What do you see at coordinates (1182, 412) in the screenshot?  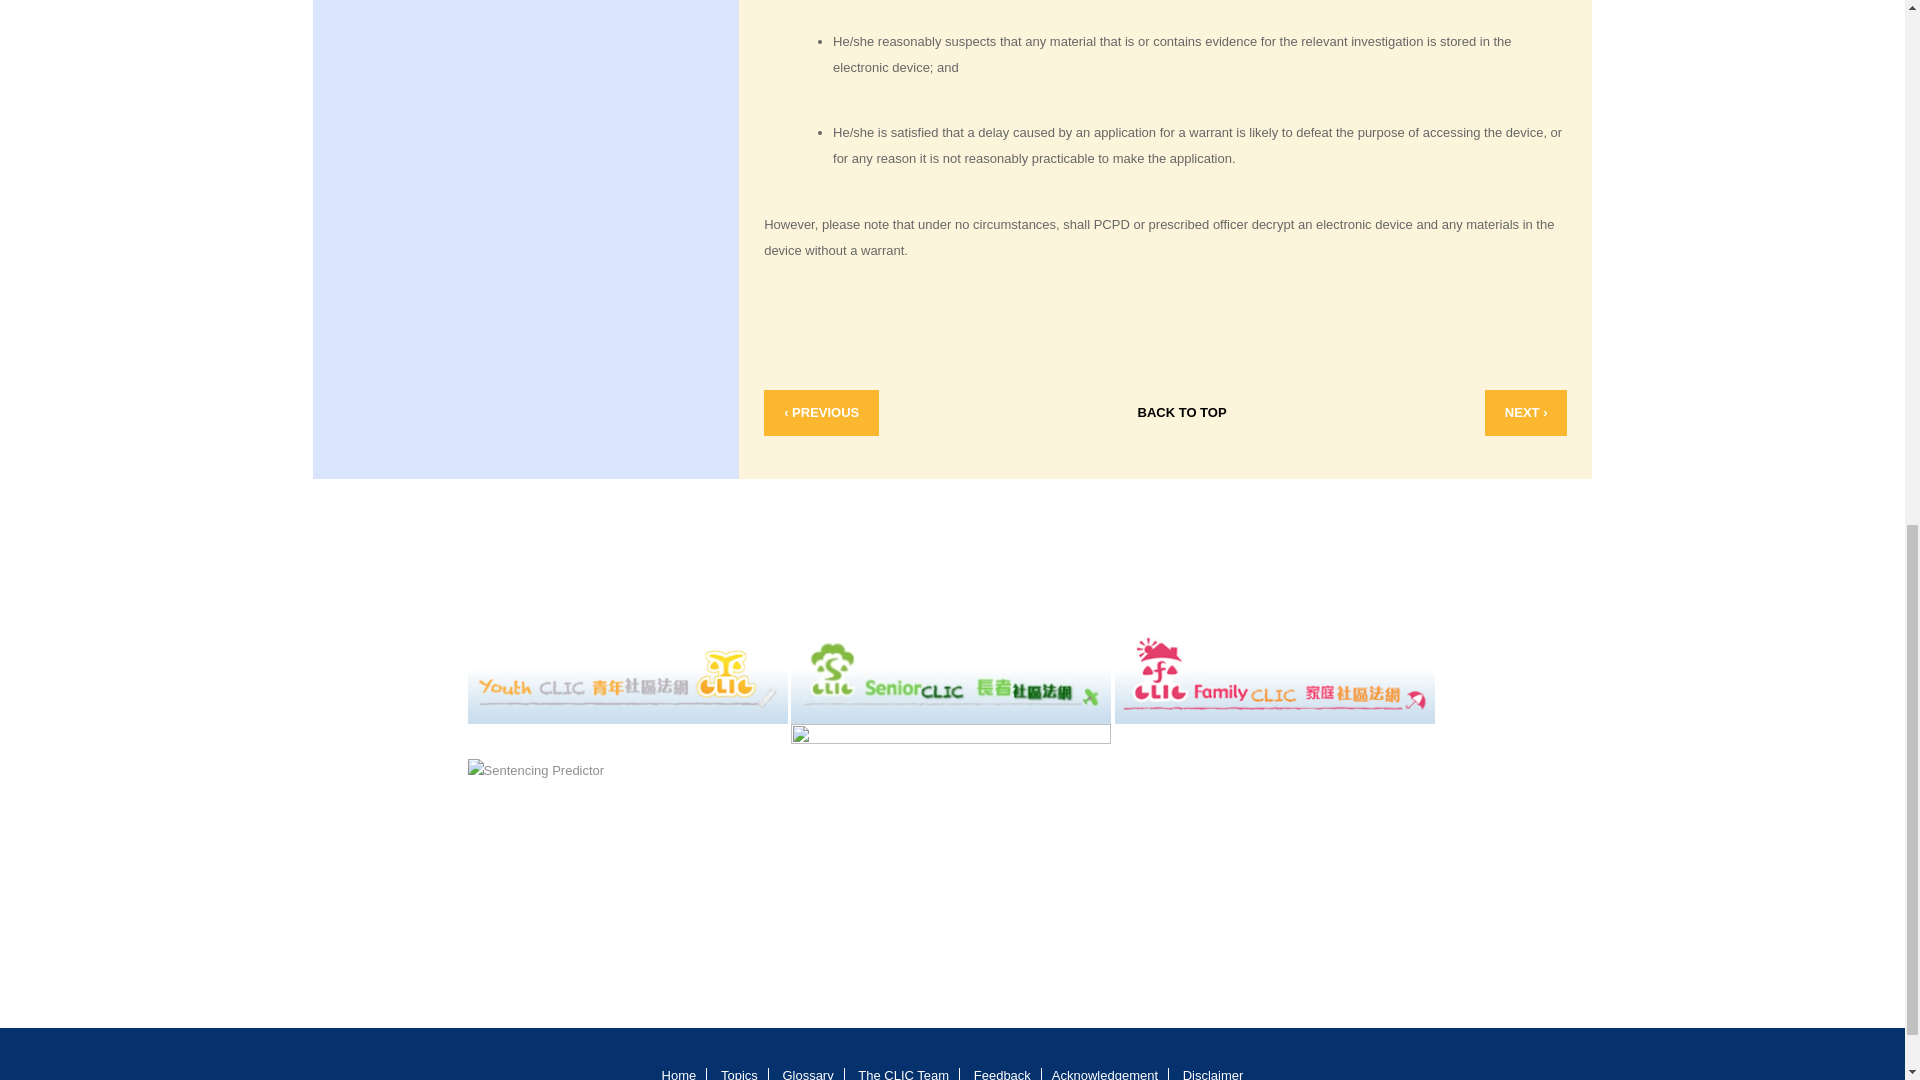 I see `BACK TO TOP` at bounding box center [1182, 412].